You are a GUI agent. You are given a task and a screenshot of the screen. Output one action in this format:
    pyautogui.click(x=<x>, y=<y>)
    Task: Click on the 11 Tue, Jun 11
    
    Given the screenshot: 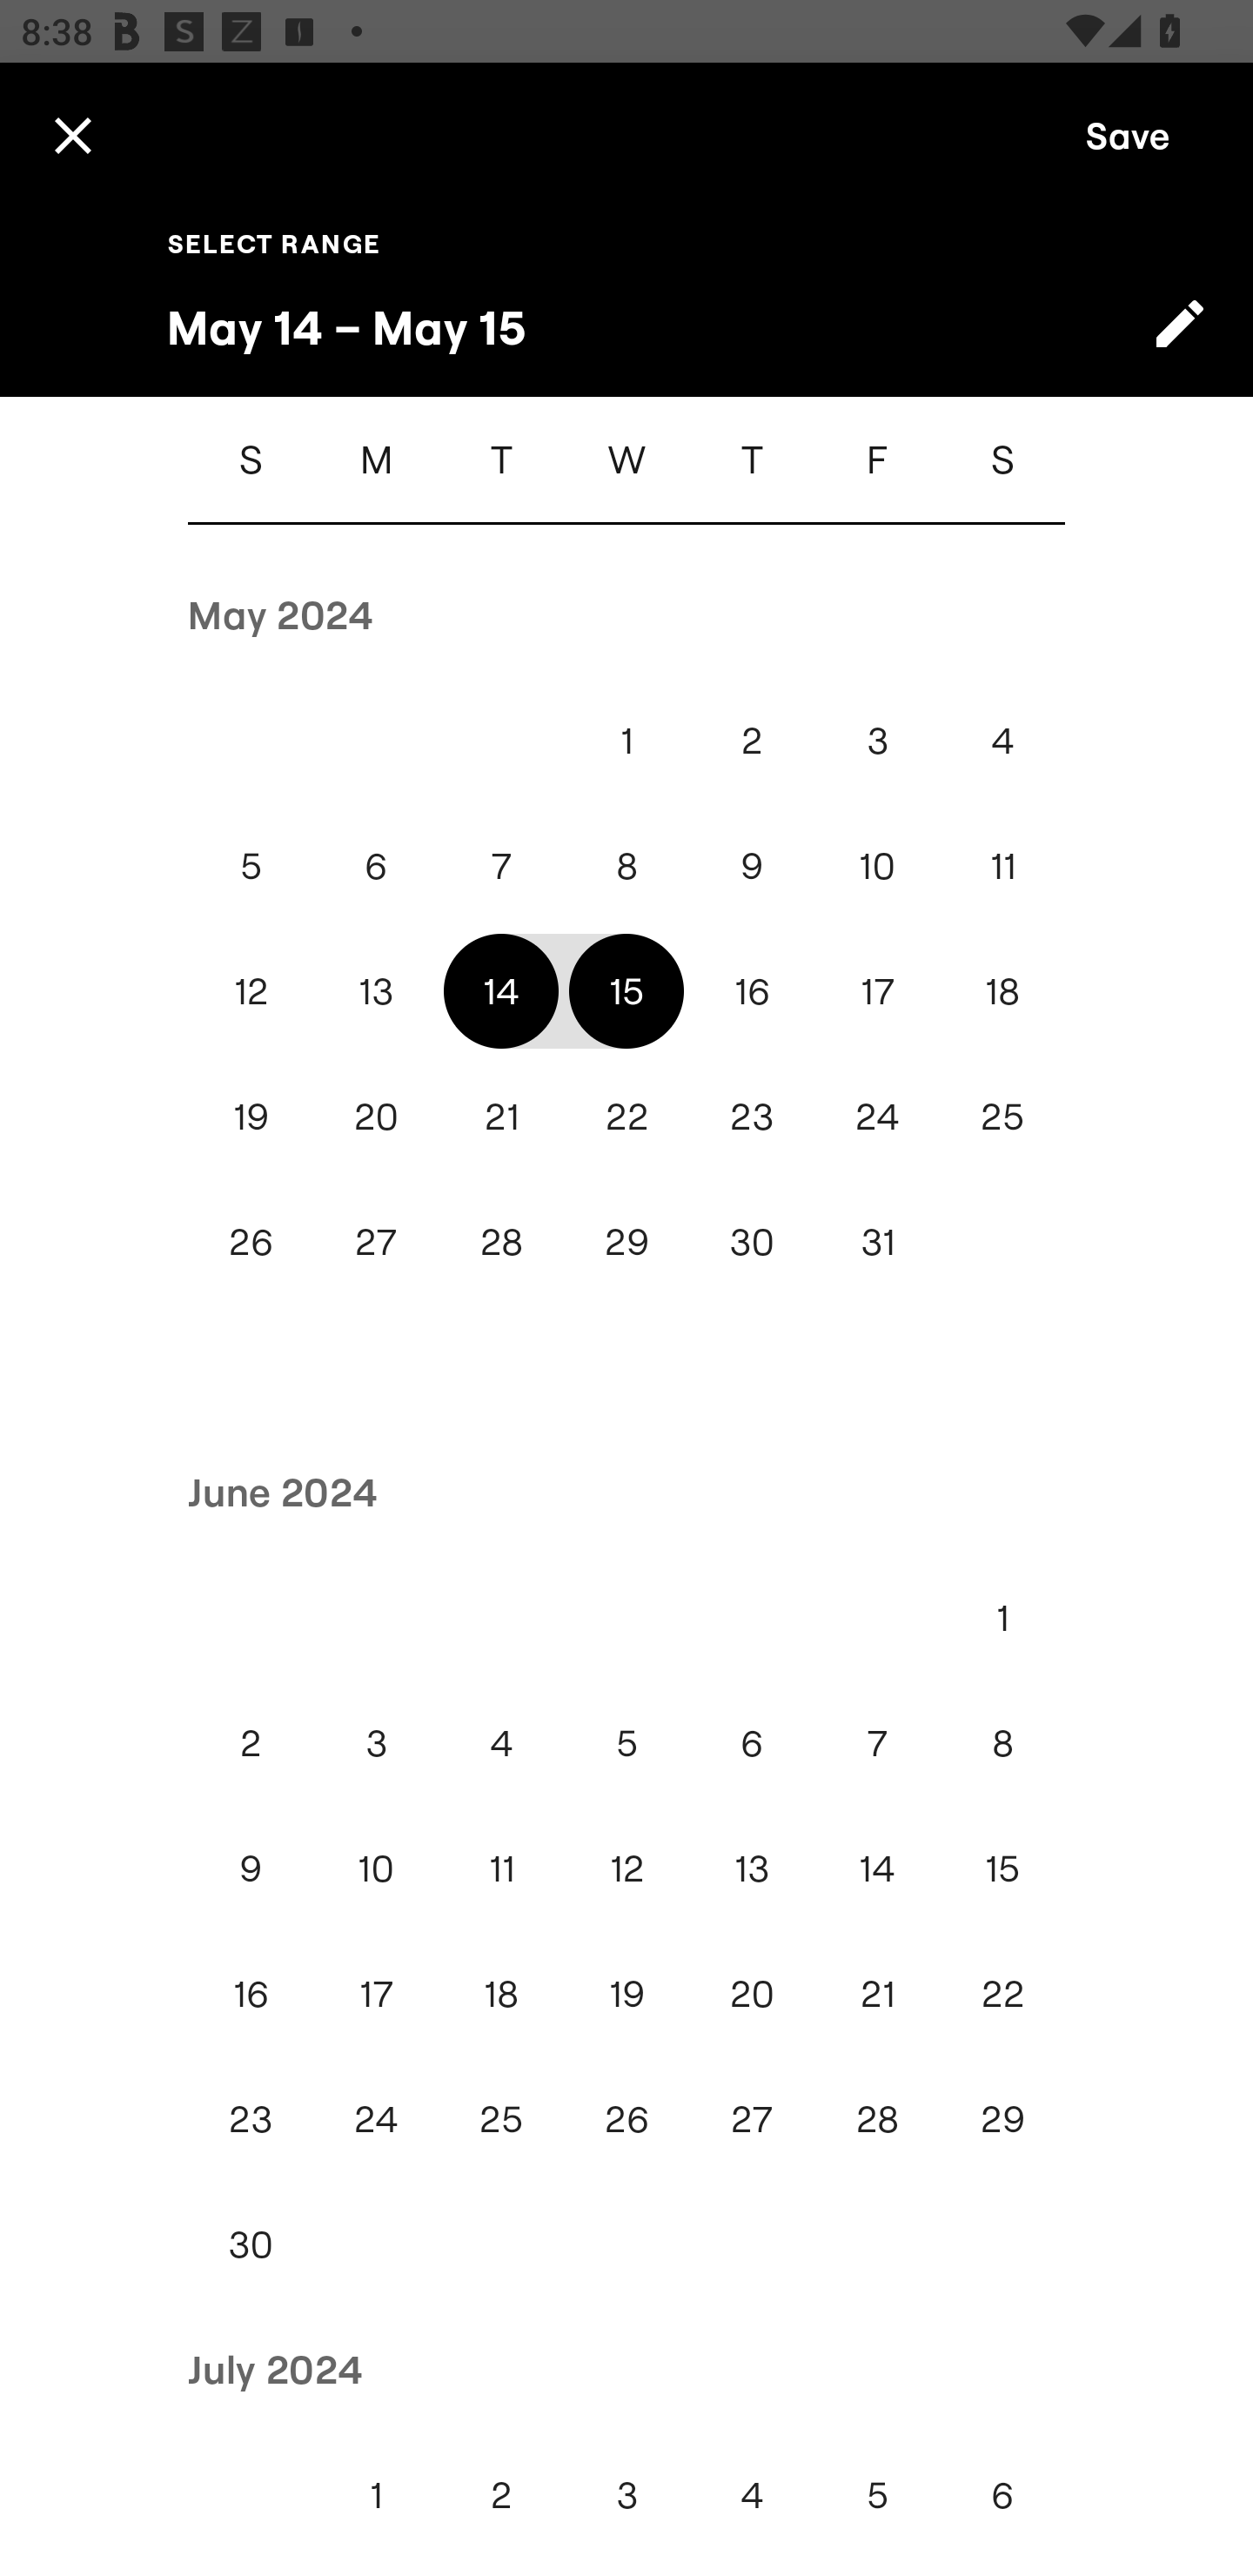 What is the action you would take?
    pyautogui.click(x=501, y=1868)
    